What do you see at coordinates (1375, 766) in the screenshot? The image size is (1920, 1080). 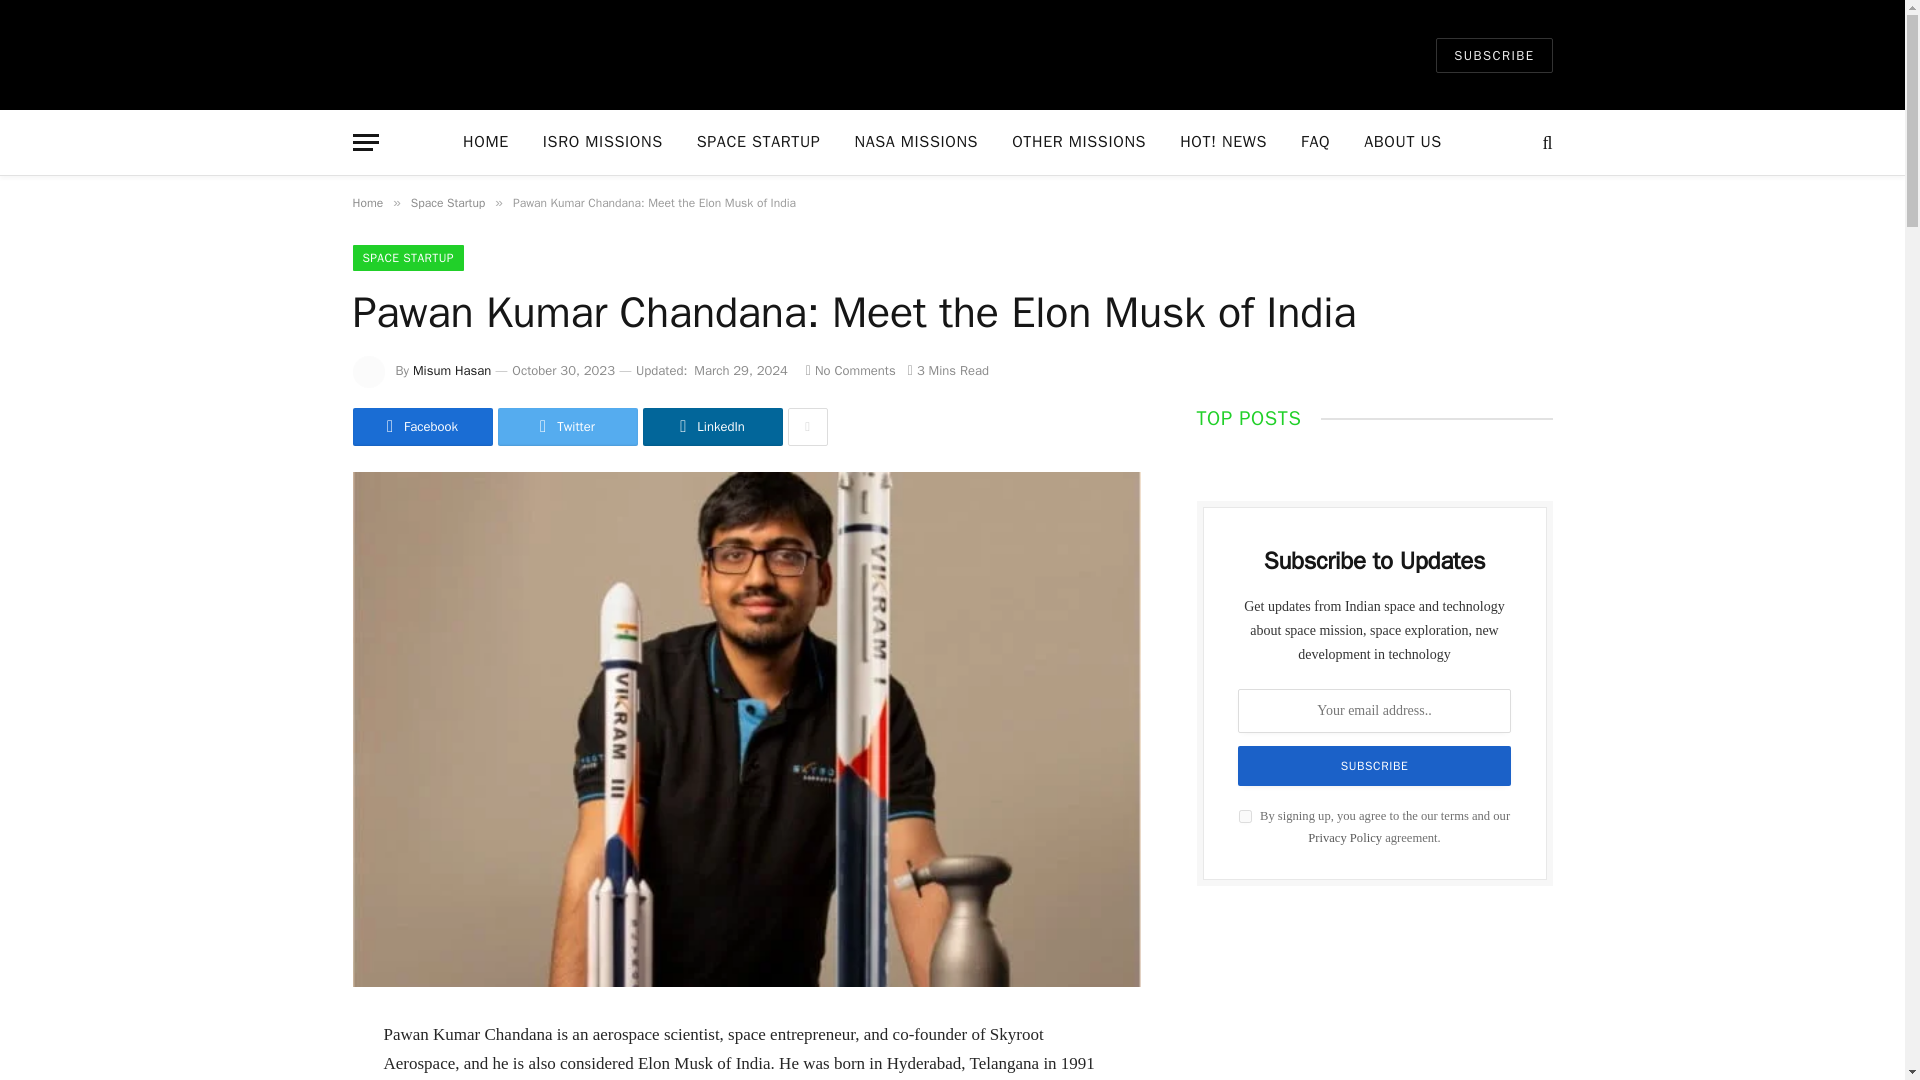 I see `Subscribe` at bounding box center [1375, 766].